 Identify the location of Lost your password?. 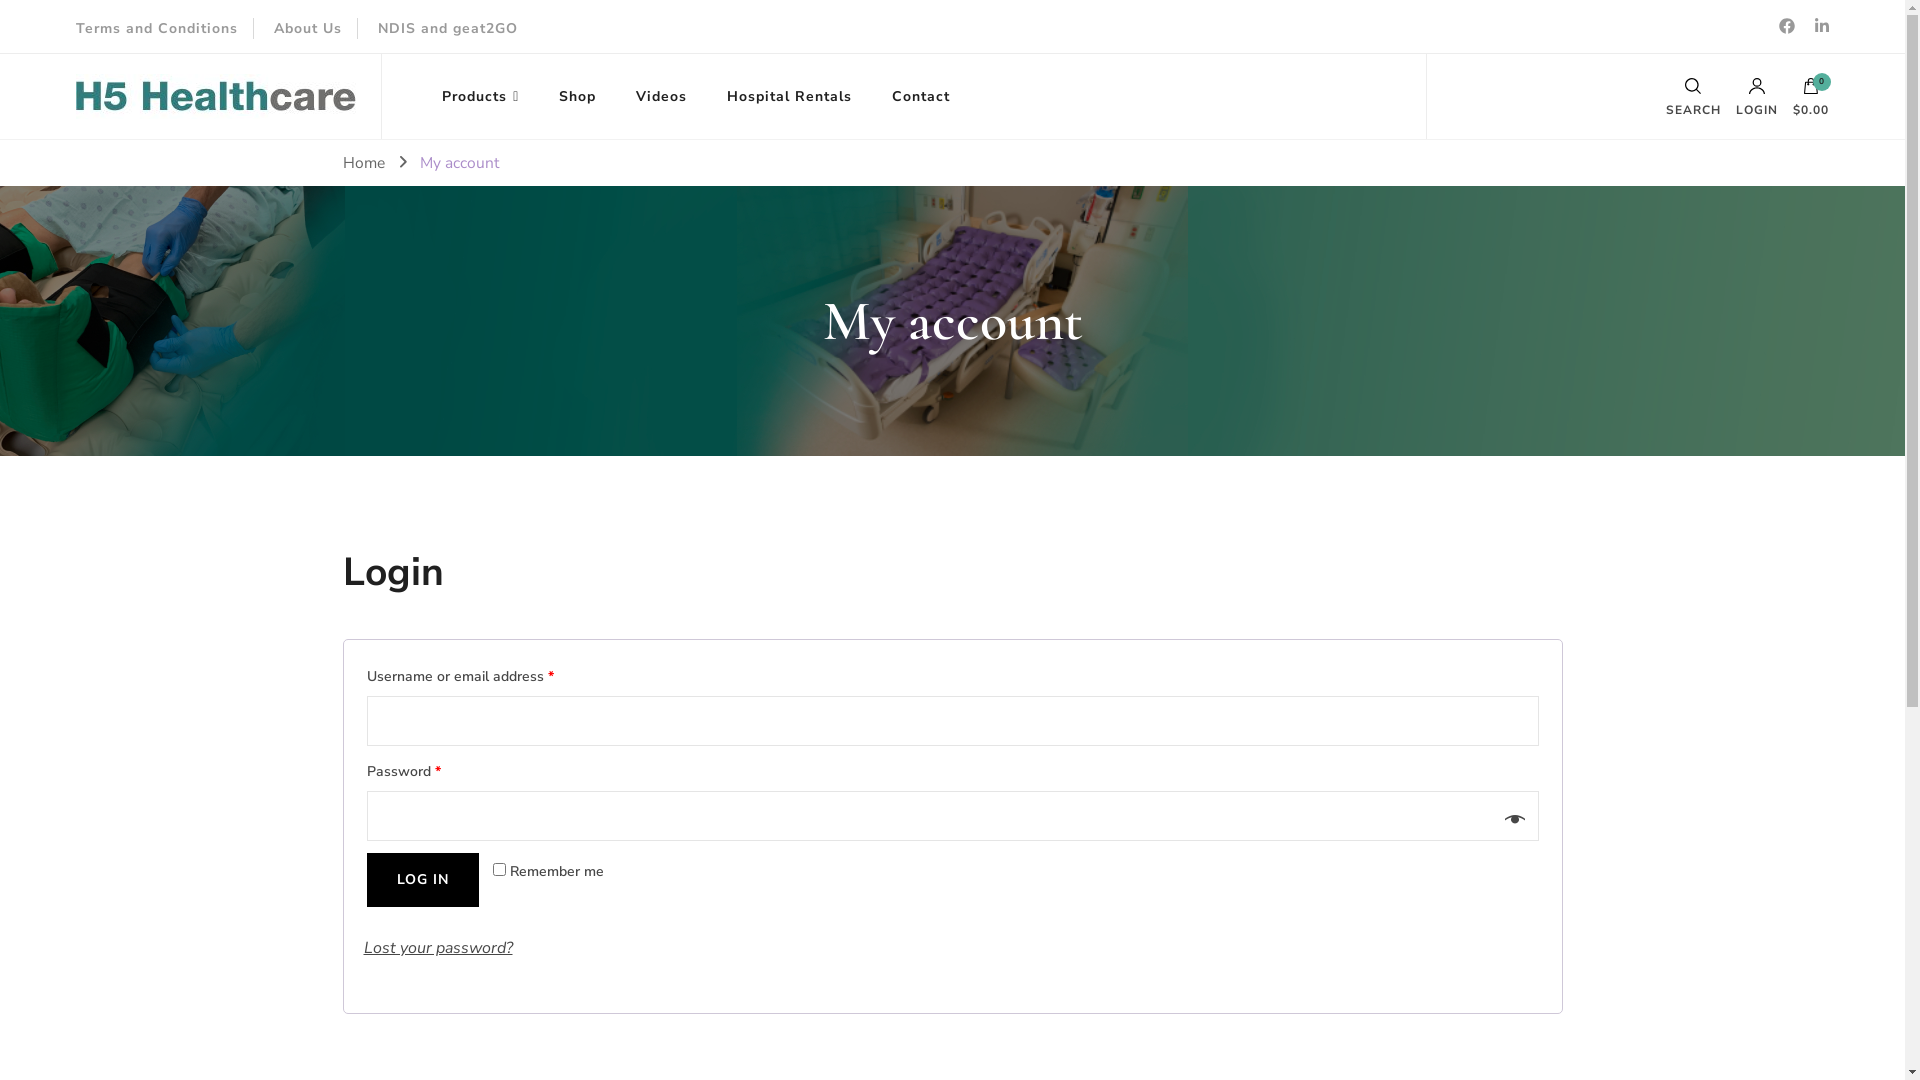
(438, 948).